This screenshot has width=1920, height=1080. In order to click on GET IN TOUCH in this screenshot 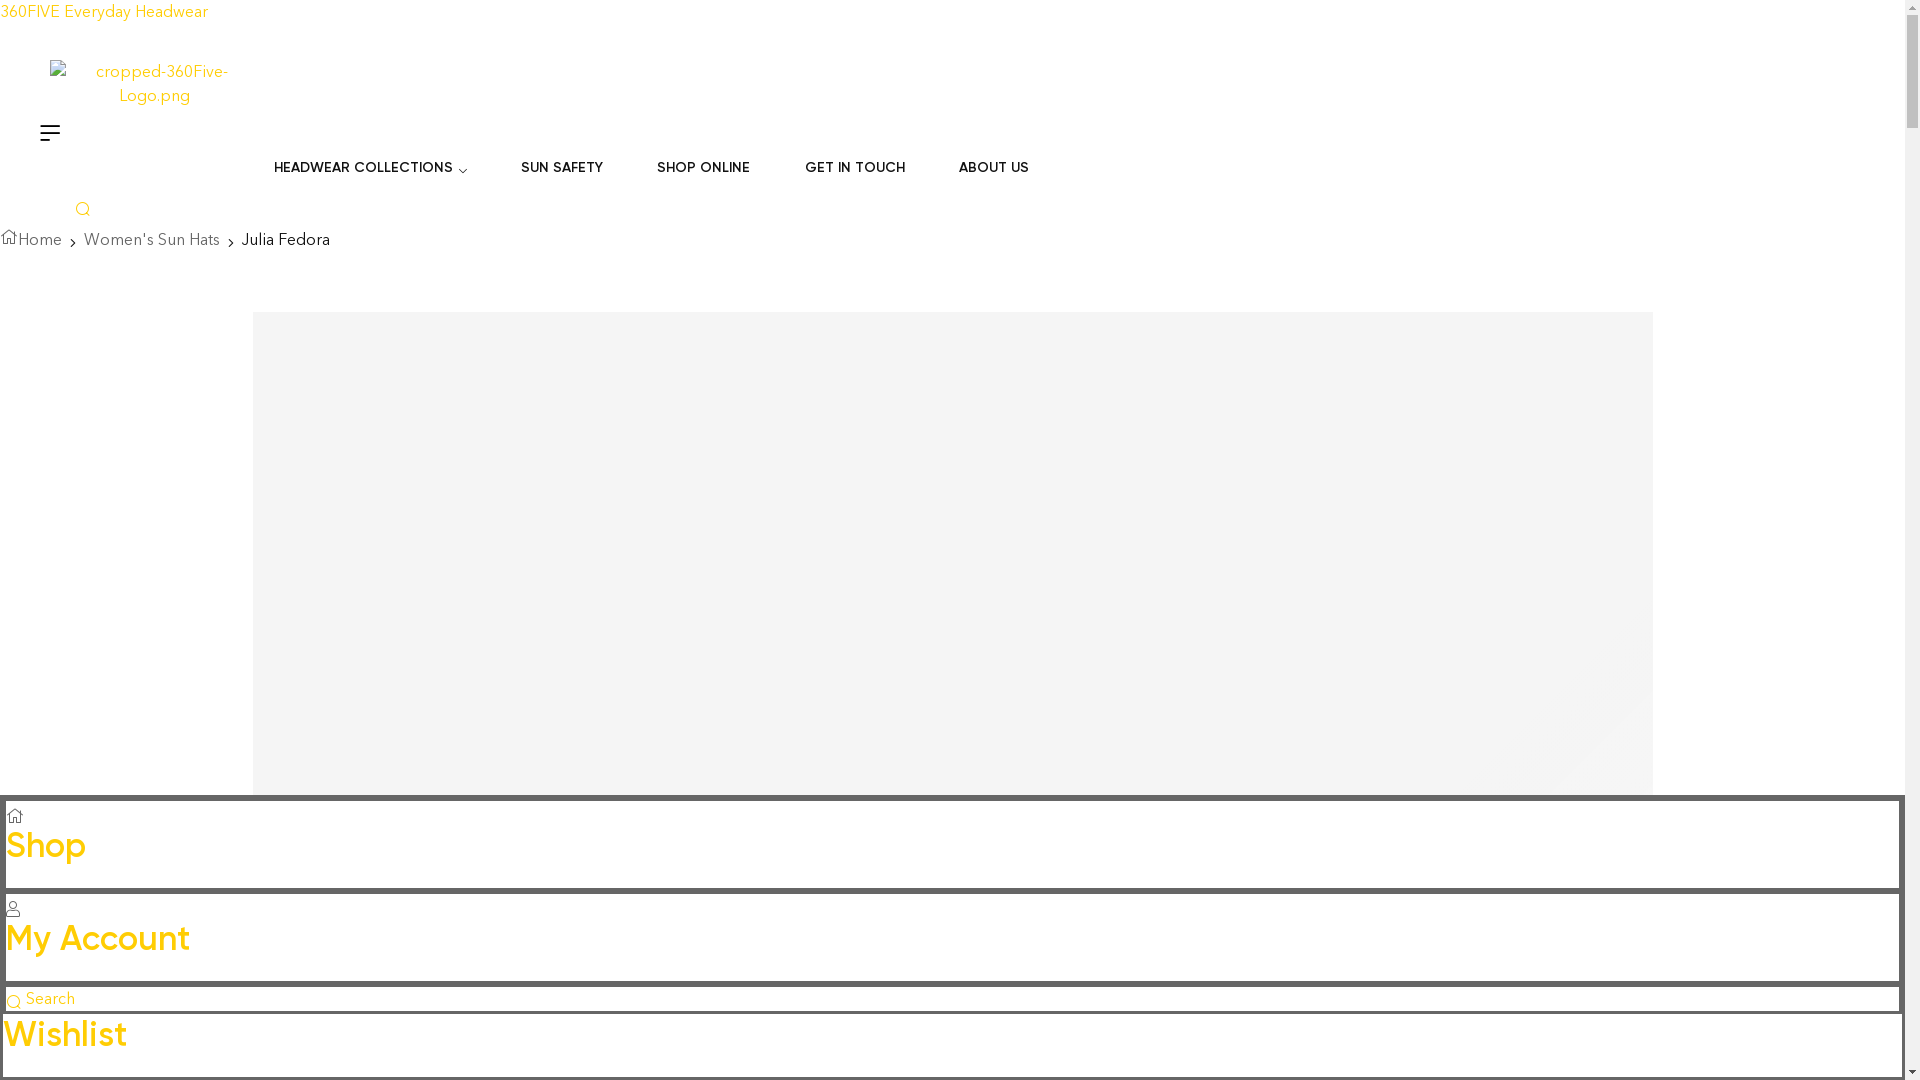, I will do `click(854, 168)`.